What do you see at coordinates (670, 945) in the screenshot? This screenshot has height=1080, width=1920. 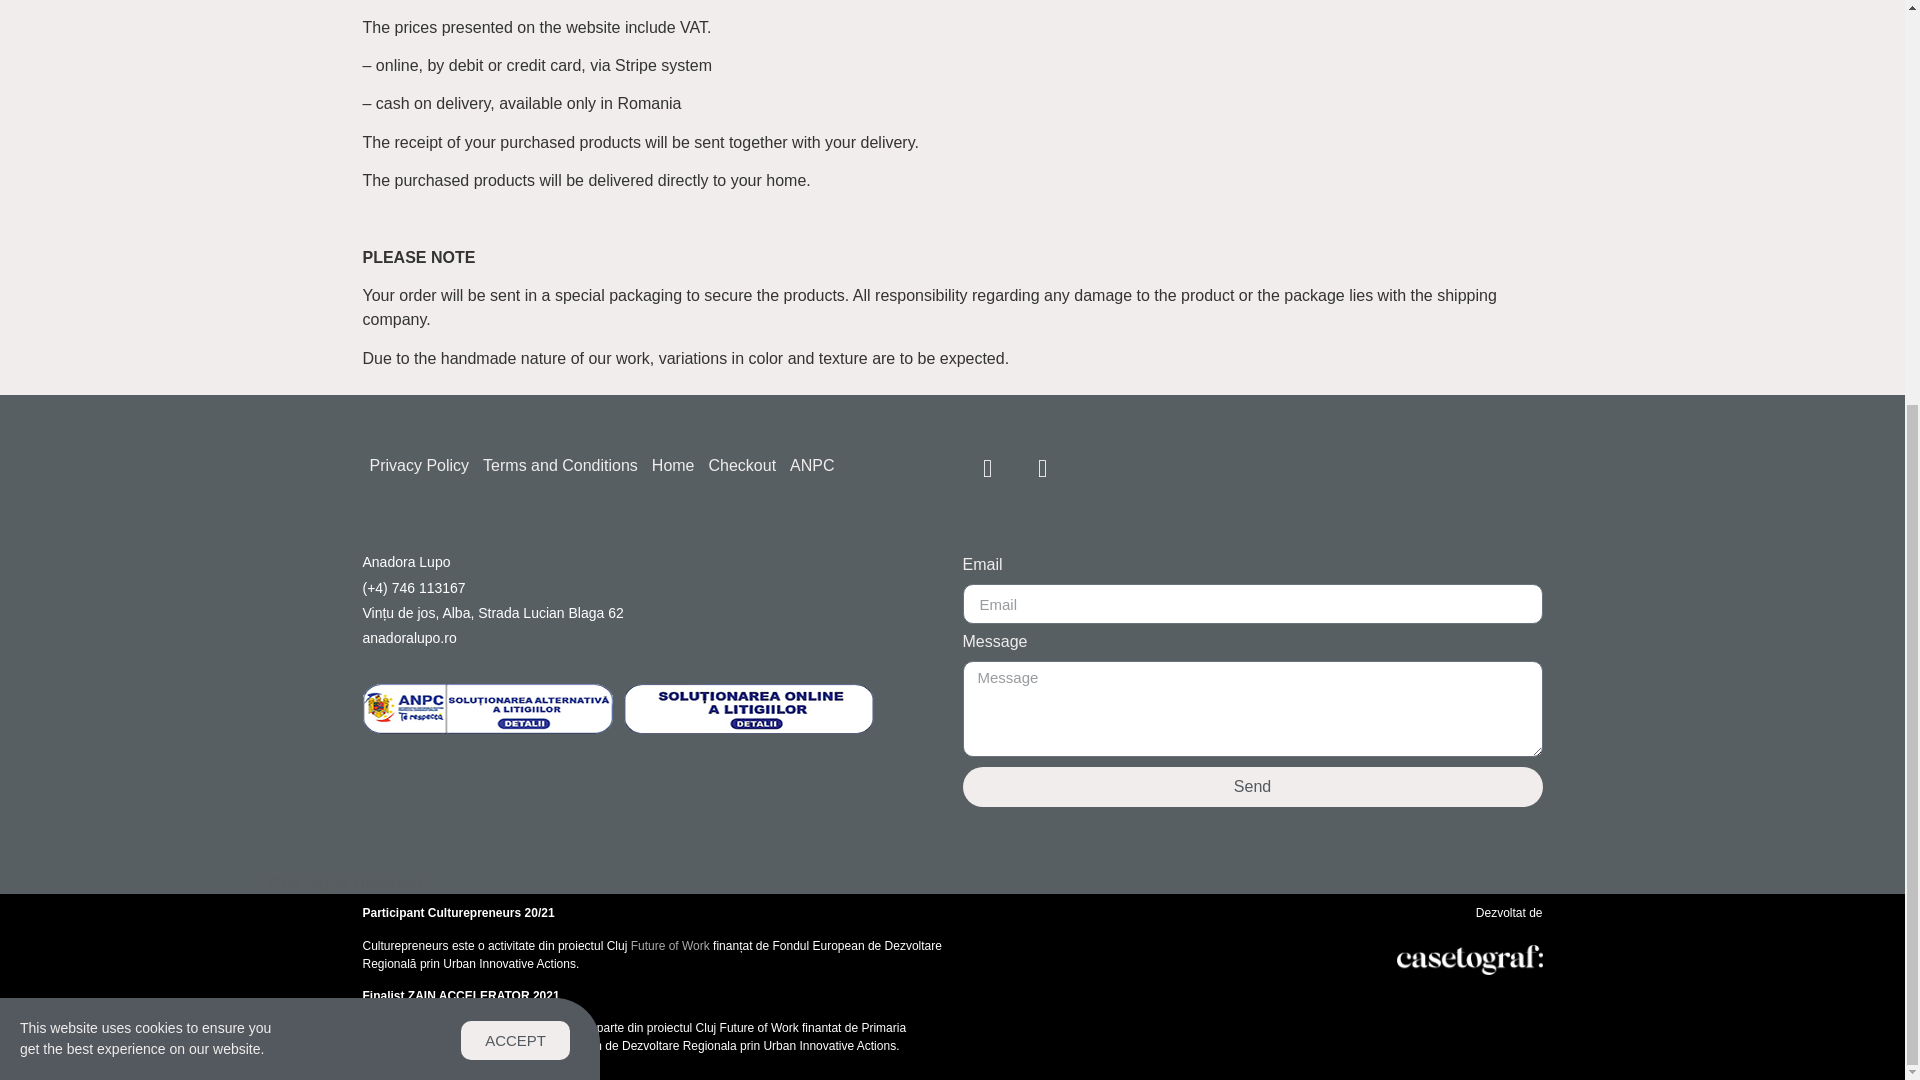 I see `Future of Work` at bounding box center [670, 945].